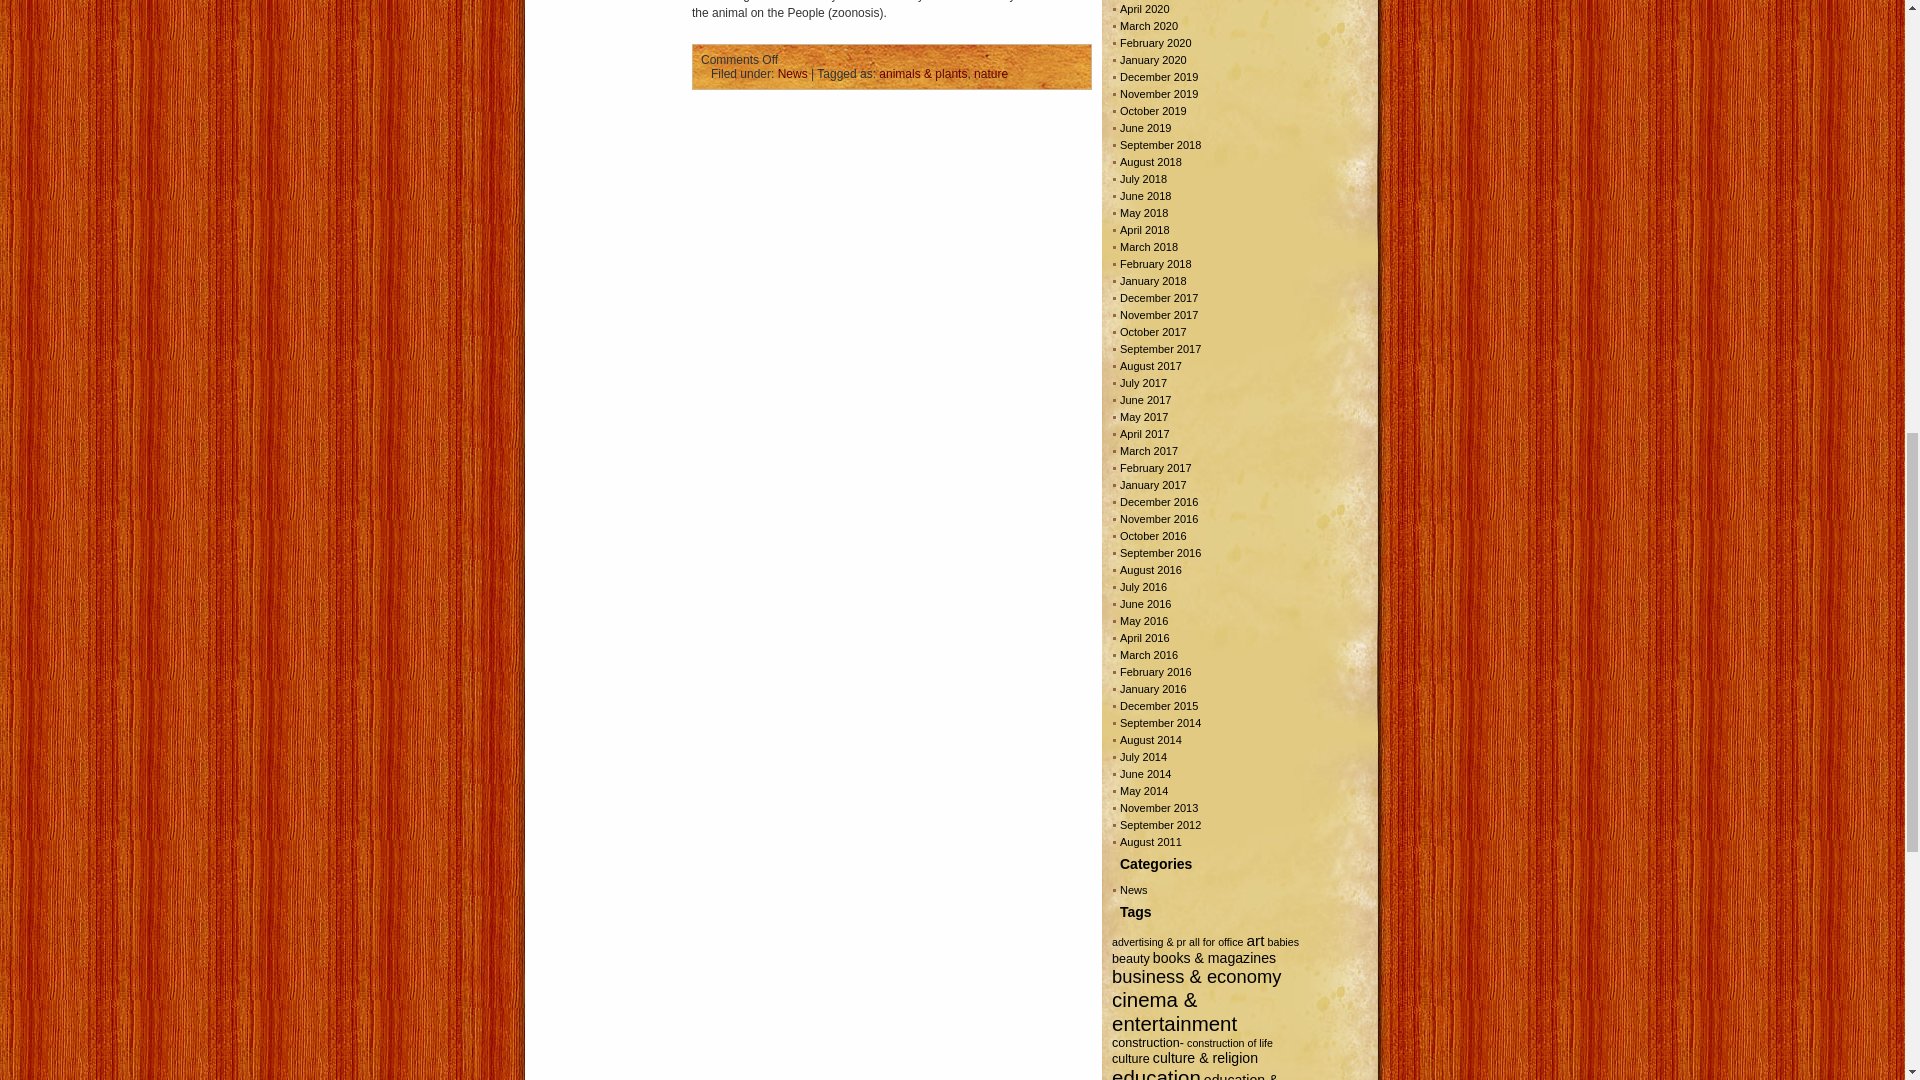 The image size is (1920, 1080). Describe the element at coordinates (1148, 246) in the screenshot. I see `March 2018` at that location.